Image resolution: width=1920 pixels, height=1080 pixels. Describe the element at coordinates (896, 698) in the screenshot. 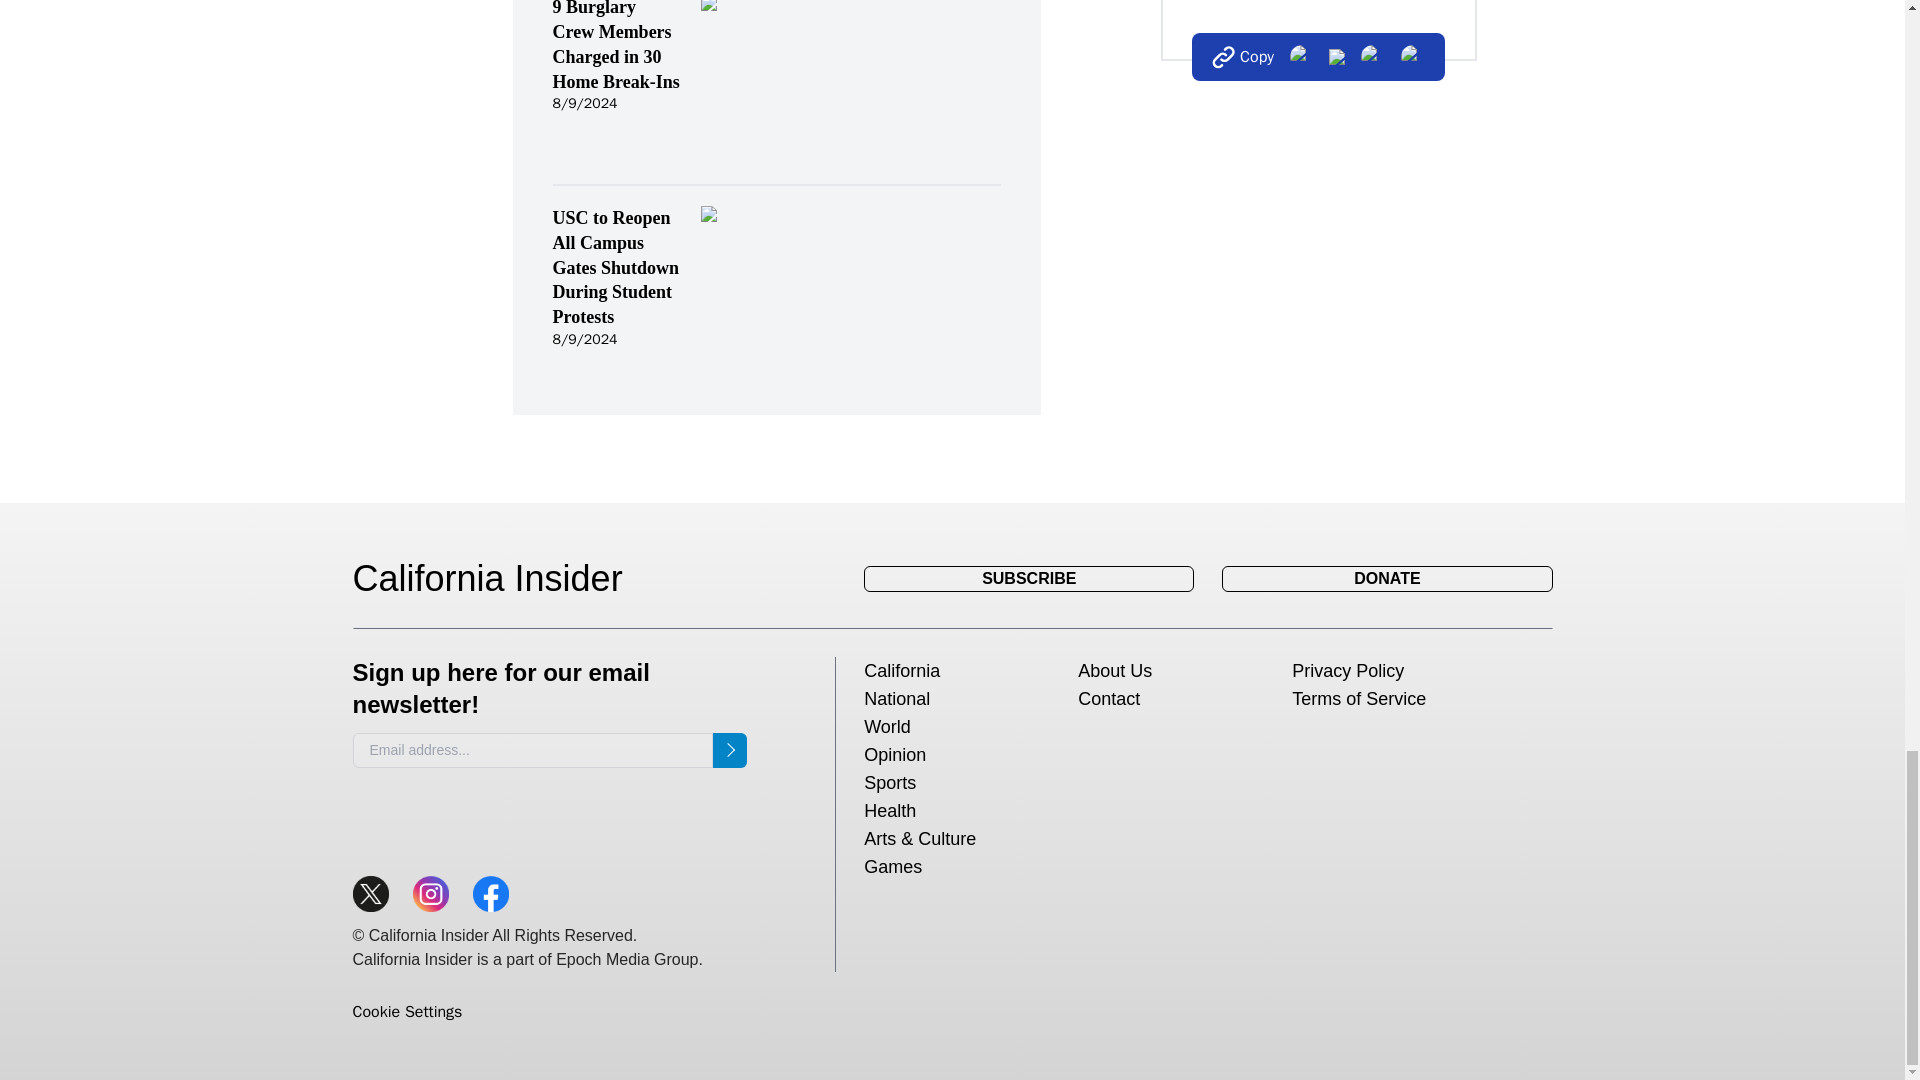

I see `National` at that location.